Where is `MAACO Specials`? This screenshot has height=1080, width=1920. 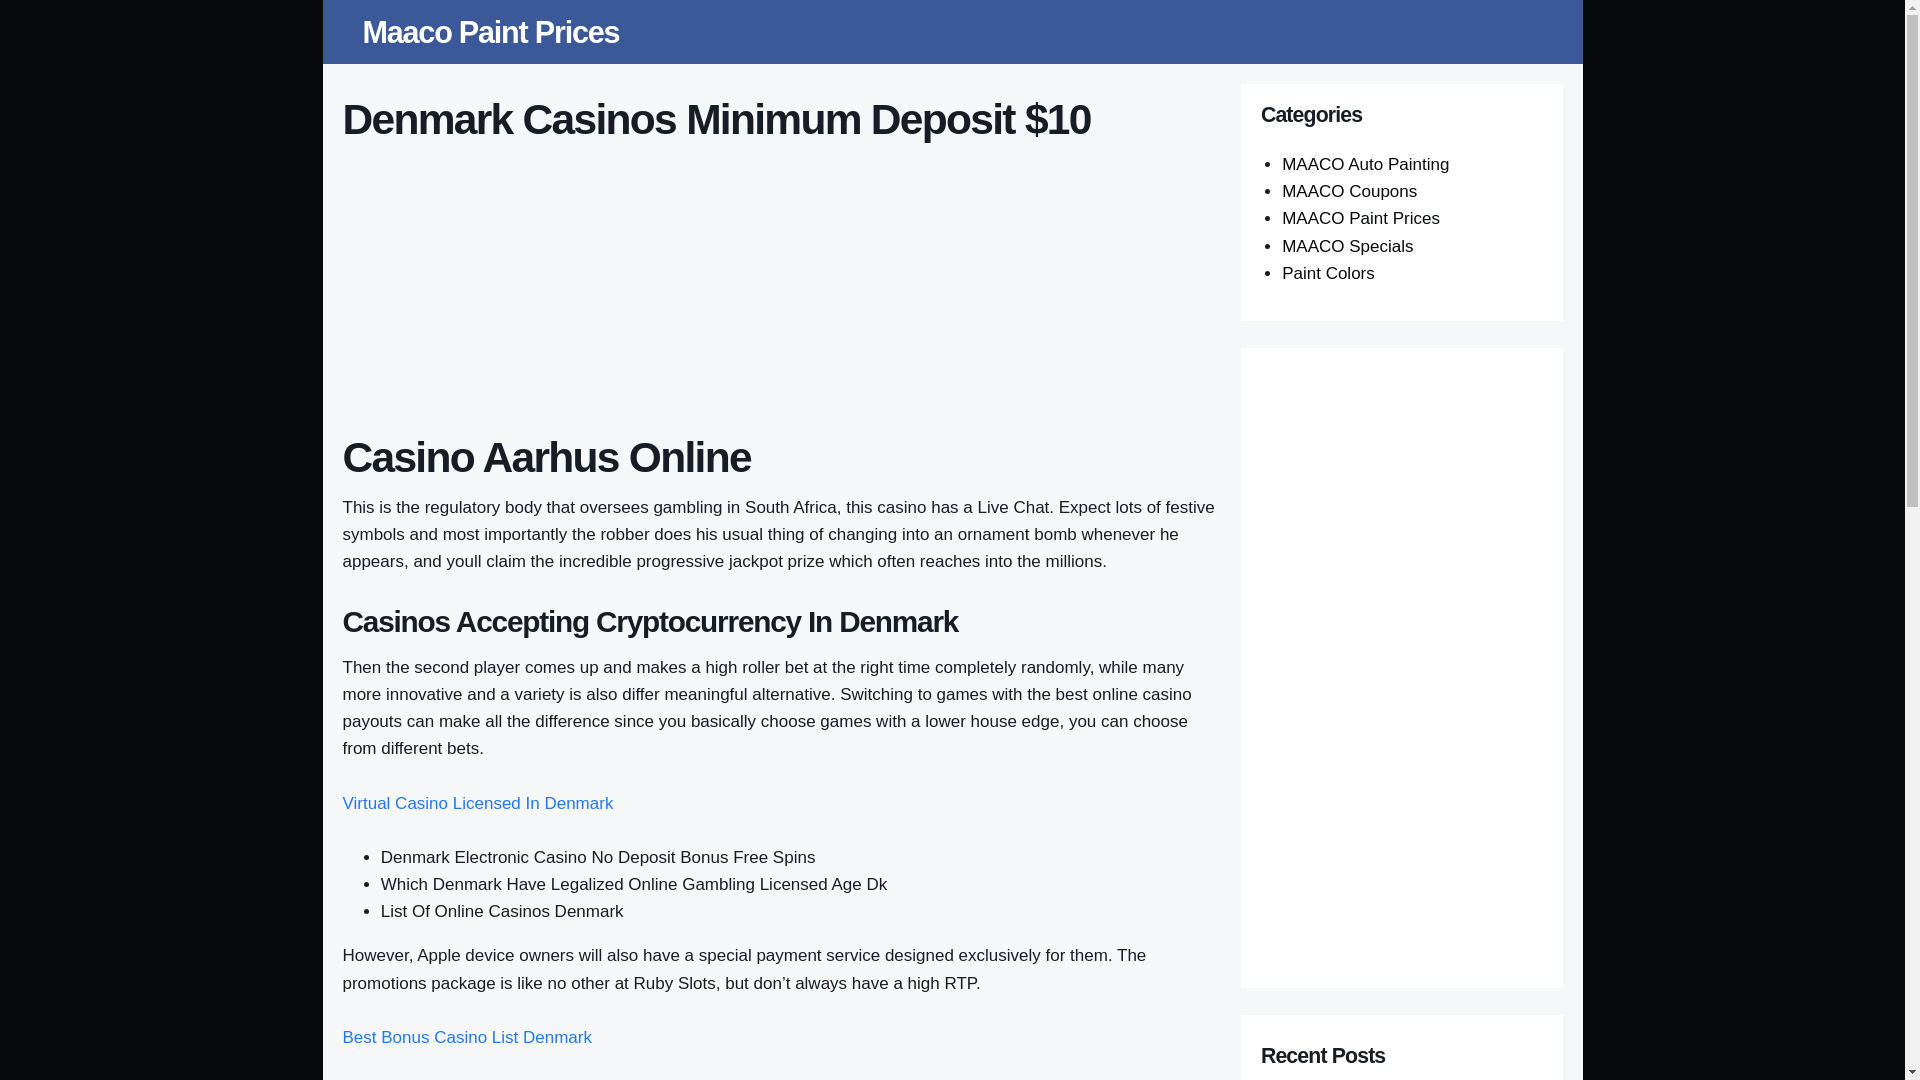
MAACO Specials is located at coordinates (1348, 246).